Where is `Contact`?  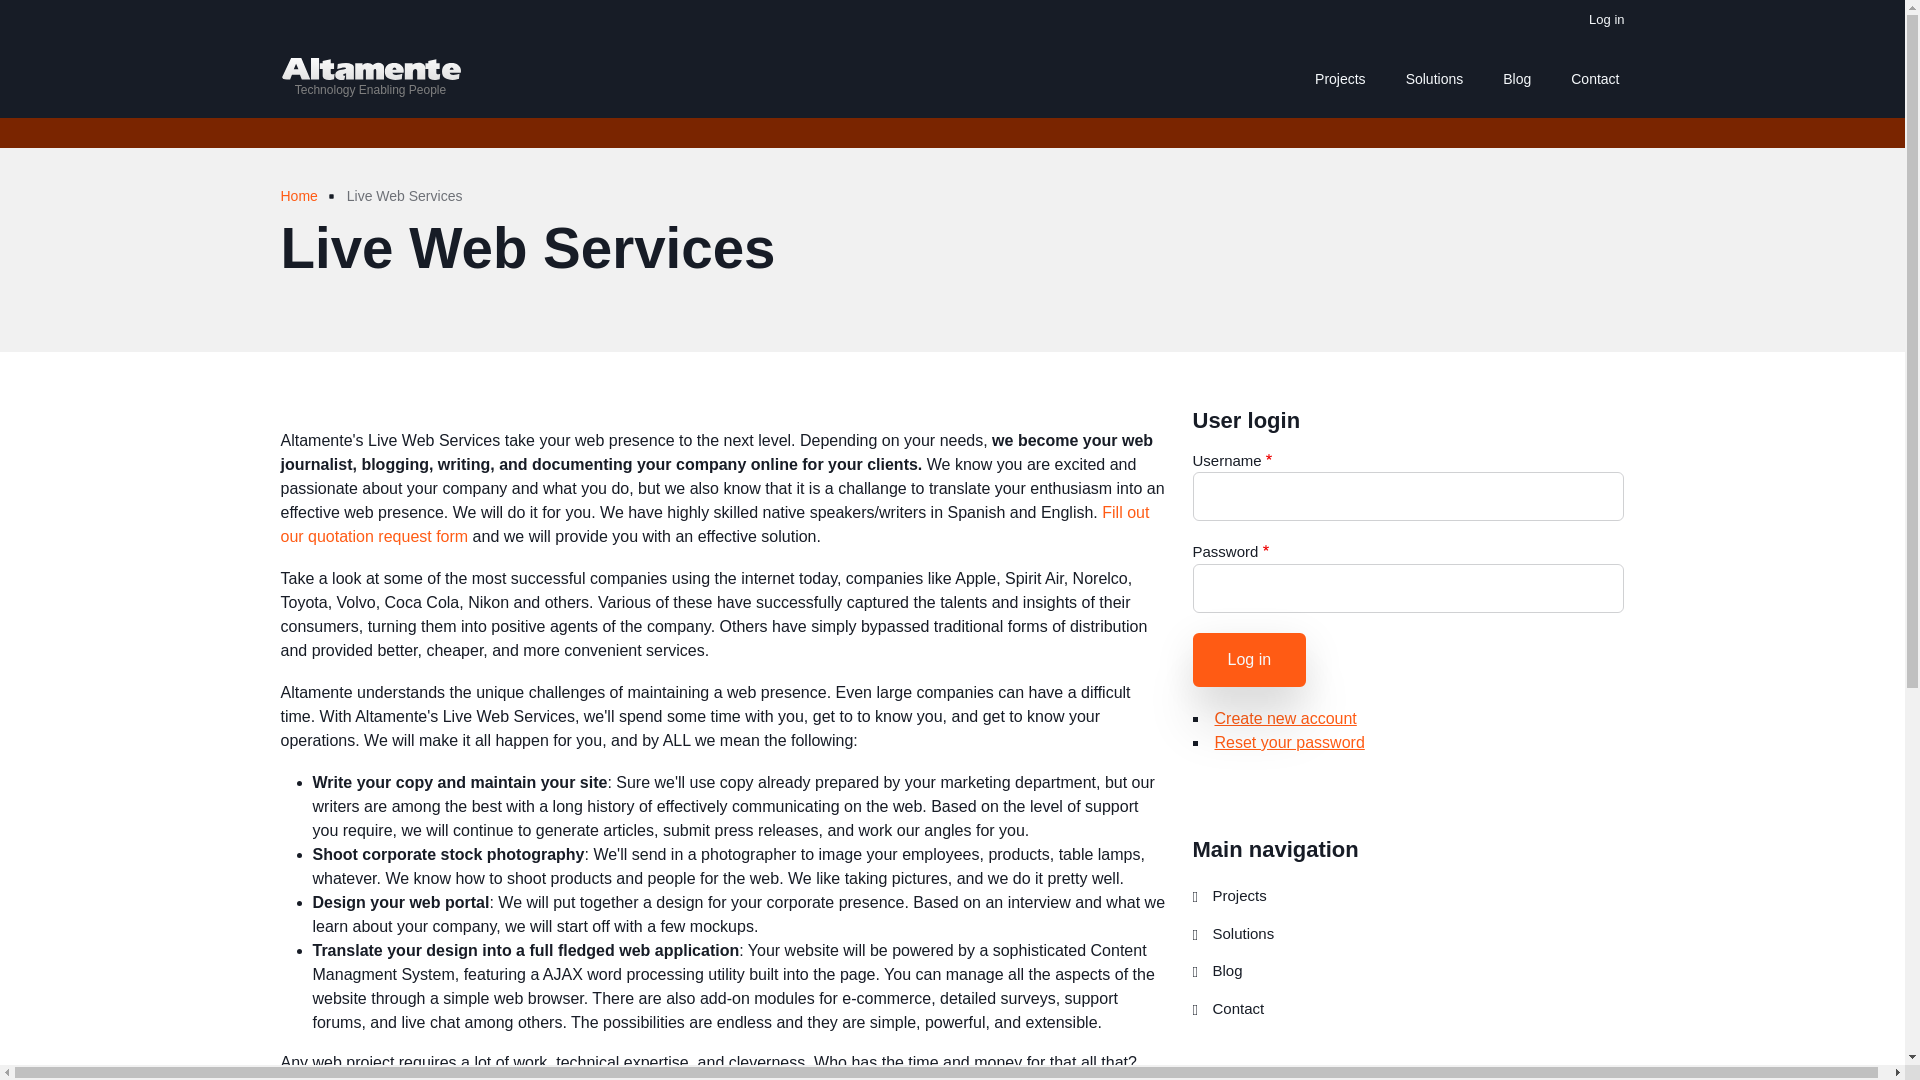 Contact is located at coordinates (1408, 1010).